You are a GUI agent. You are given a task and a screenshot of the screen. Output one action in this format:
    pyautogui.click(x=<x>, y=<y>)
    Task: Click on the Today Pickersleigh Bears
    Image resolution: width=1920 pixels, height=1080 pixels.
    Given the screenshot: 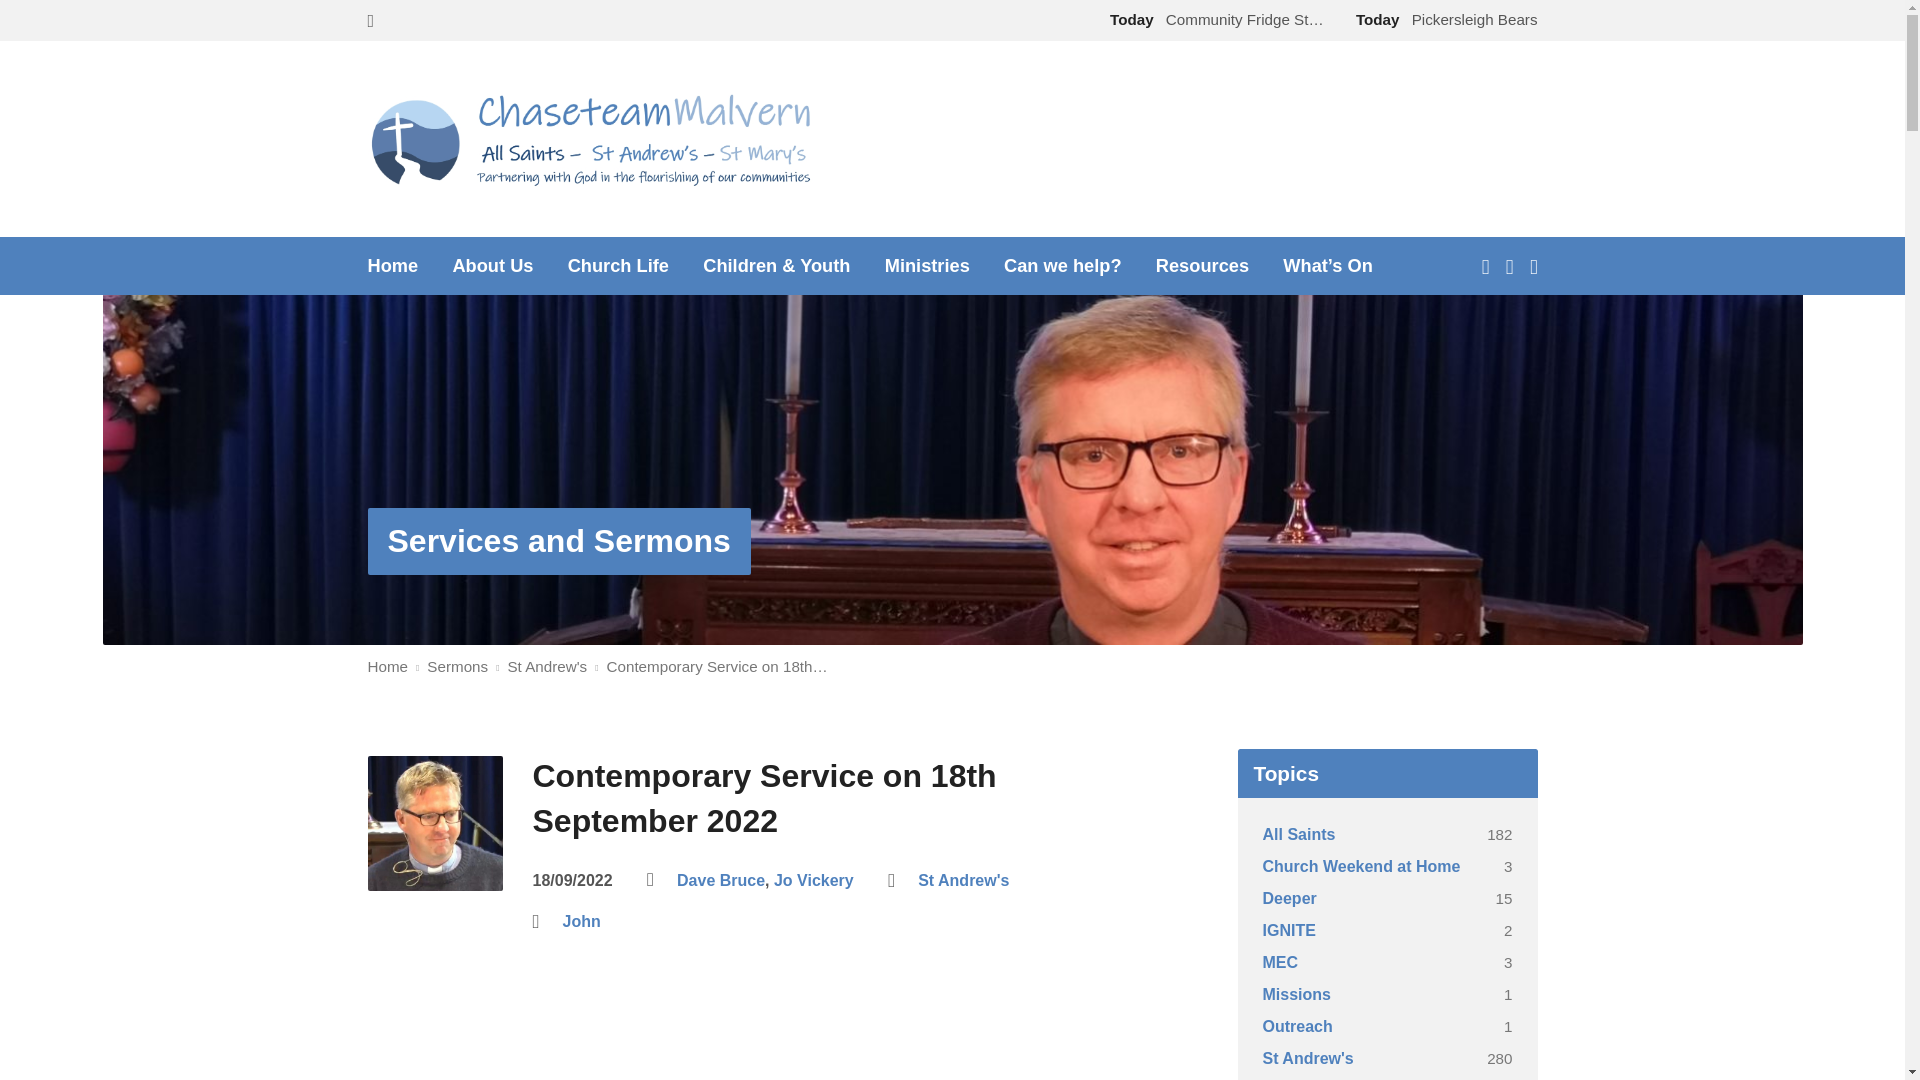 What is the action you would take?
    pyautogui.click(x=1442, y=19)
    